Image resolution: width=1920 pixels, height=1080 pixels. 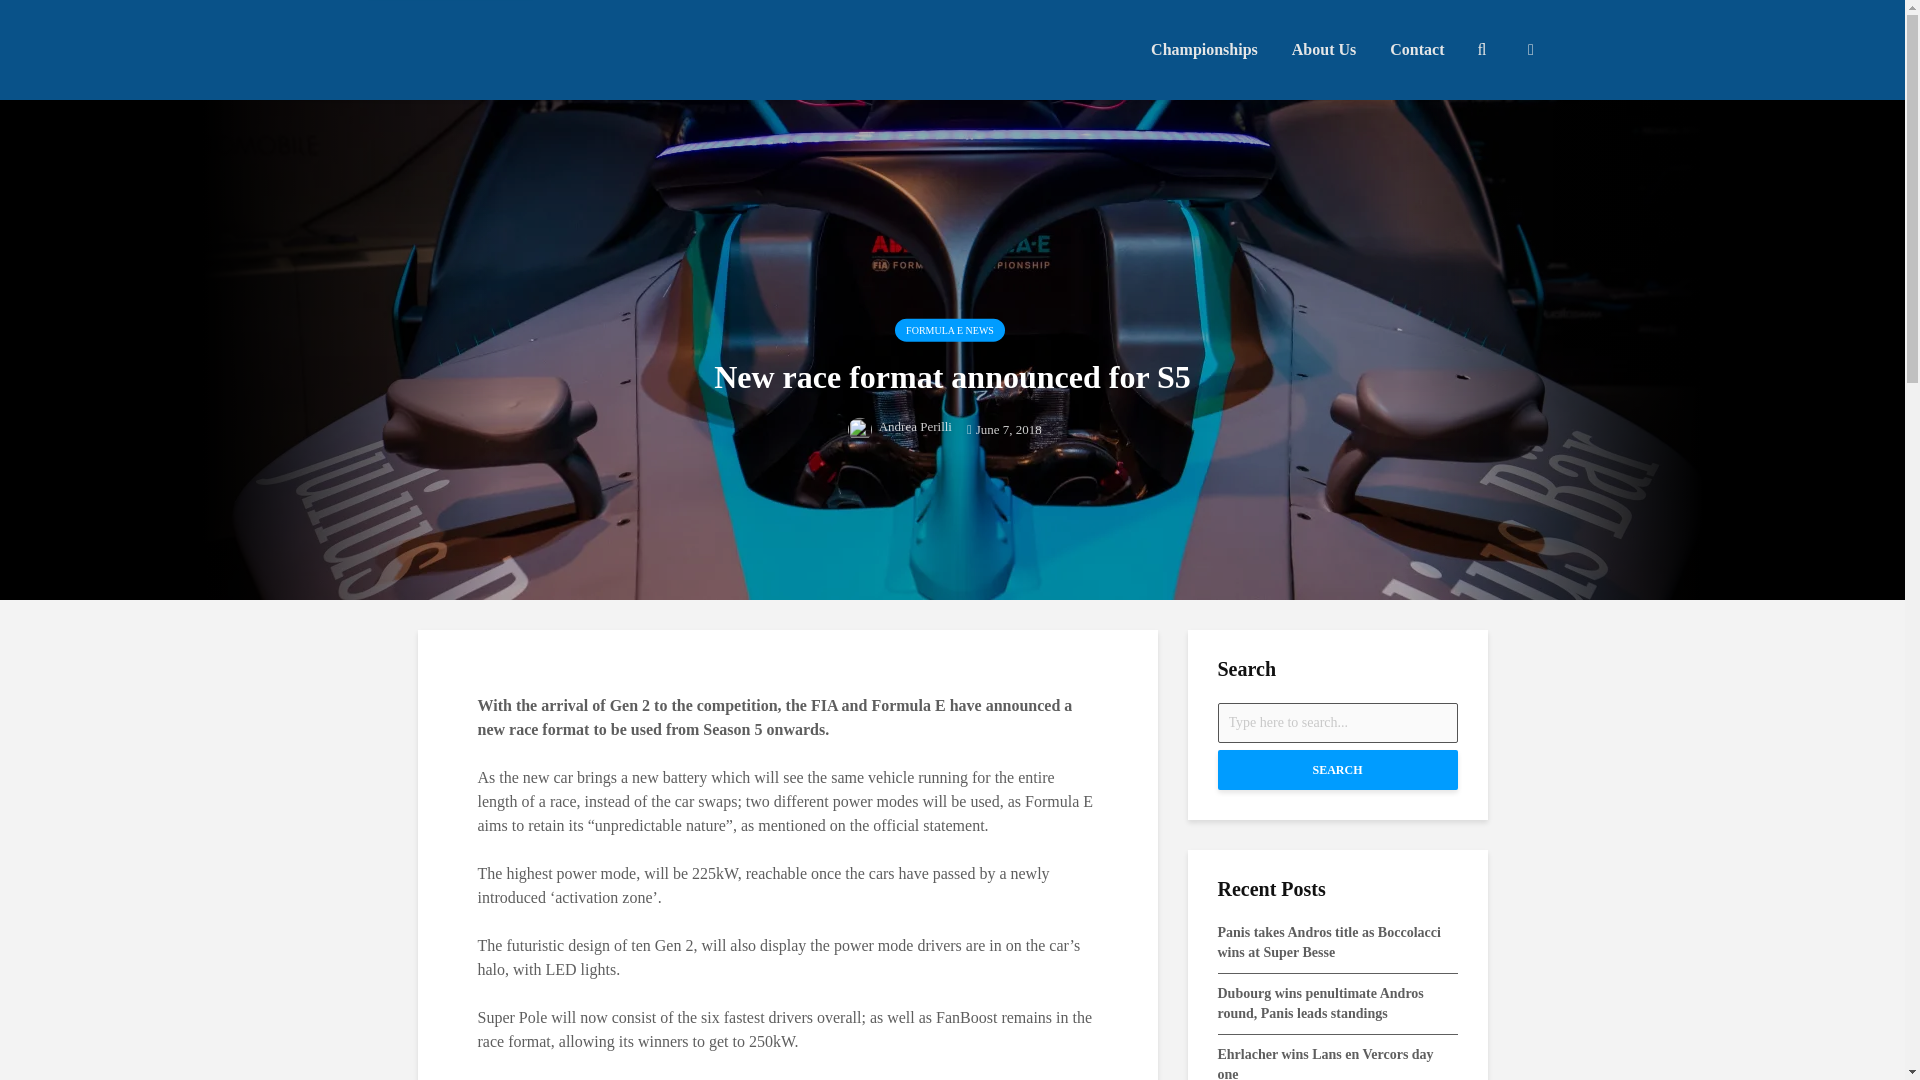 I want to click on FORMULA E NEWS, so click(x=949, y=330).